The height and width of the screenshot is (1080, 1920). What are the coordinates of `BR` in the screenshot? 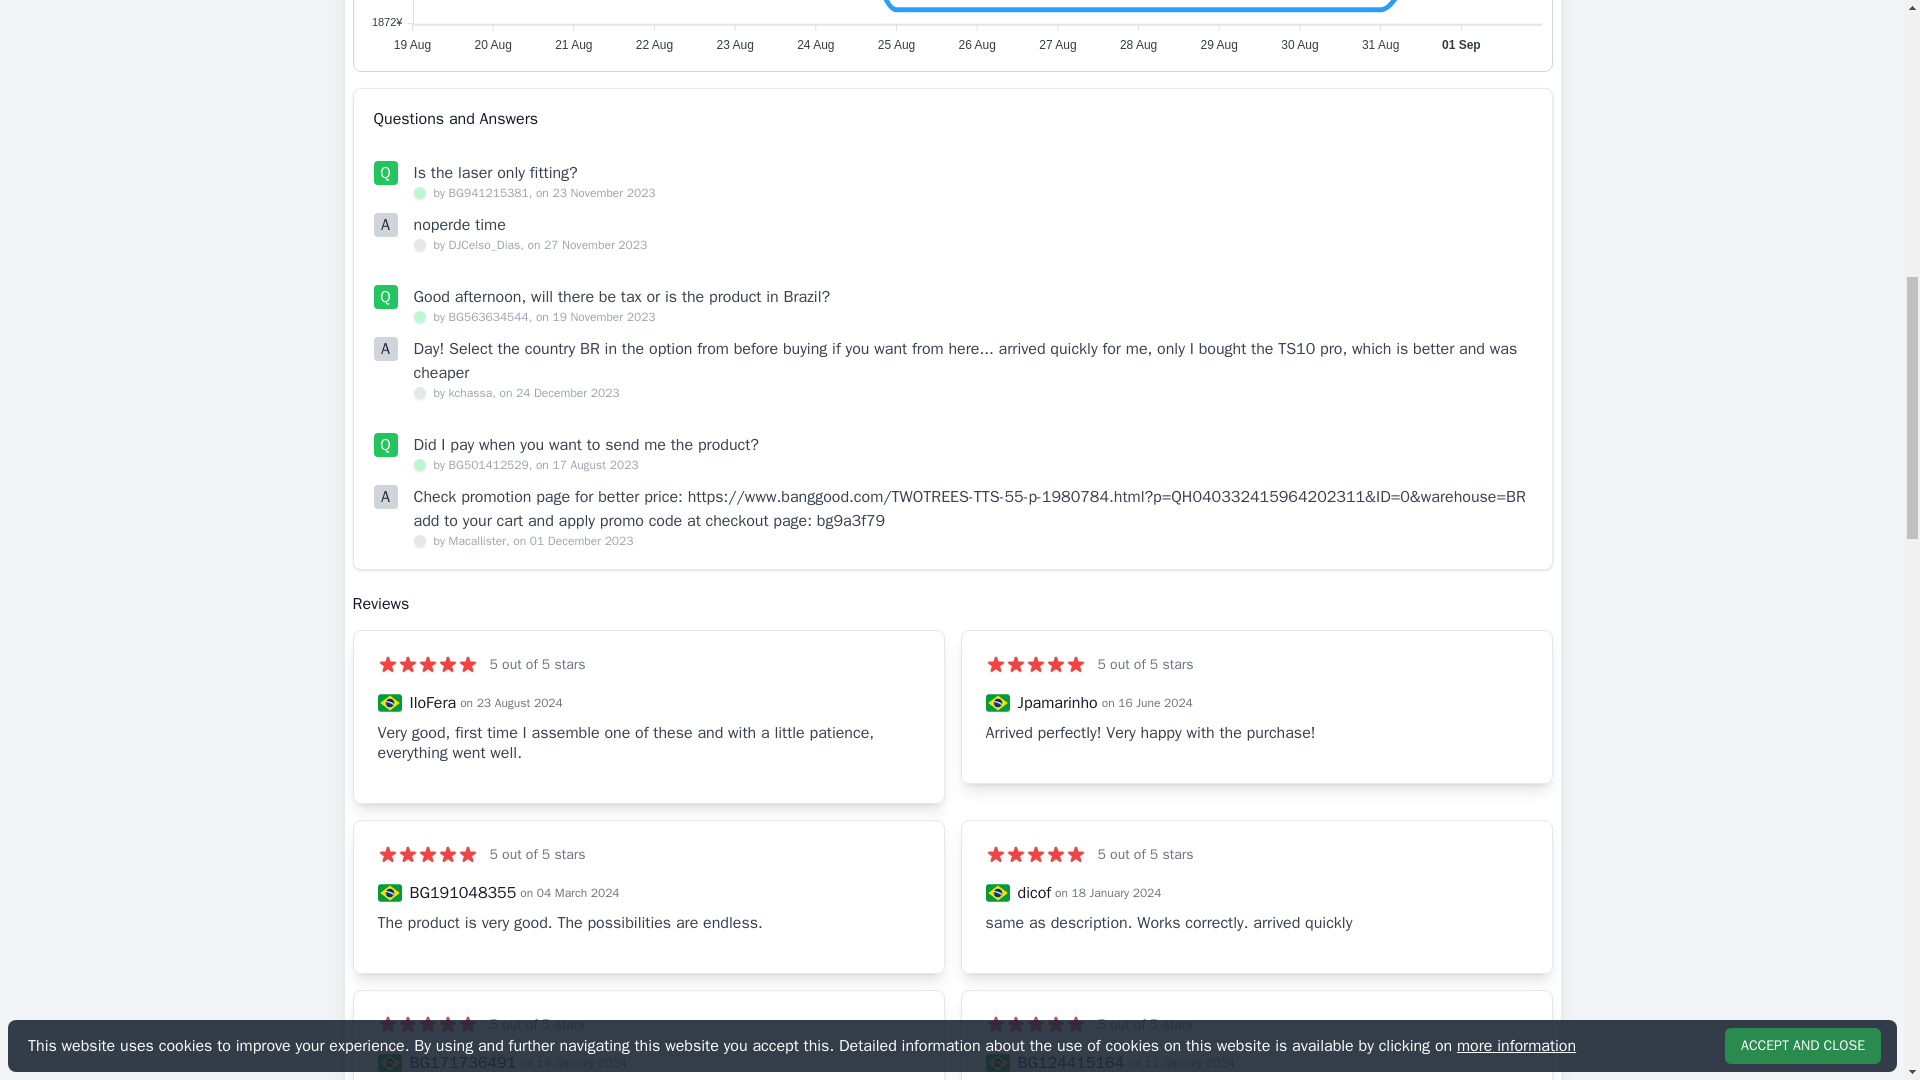 It's located at (390, 1062).